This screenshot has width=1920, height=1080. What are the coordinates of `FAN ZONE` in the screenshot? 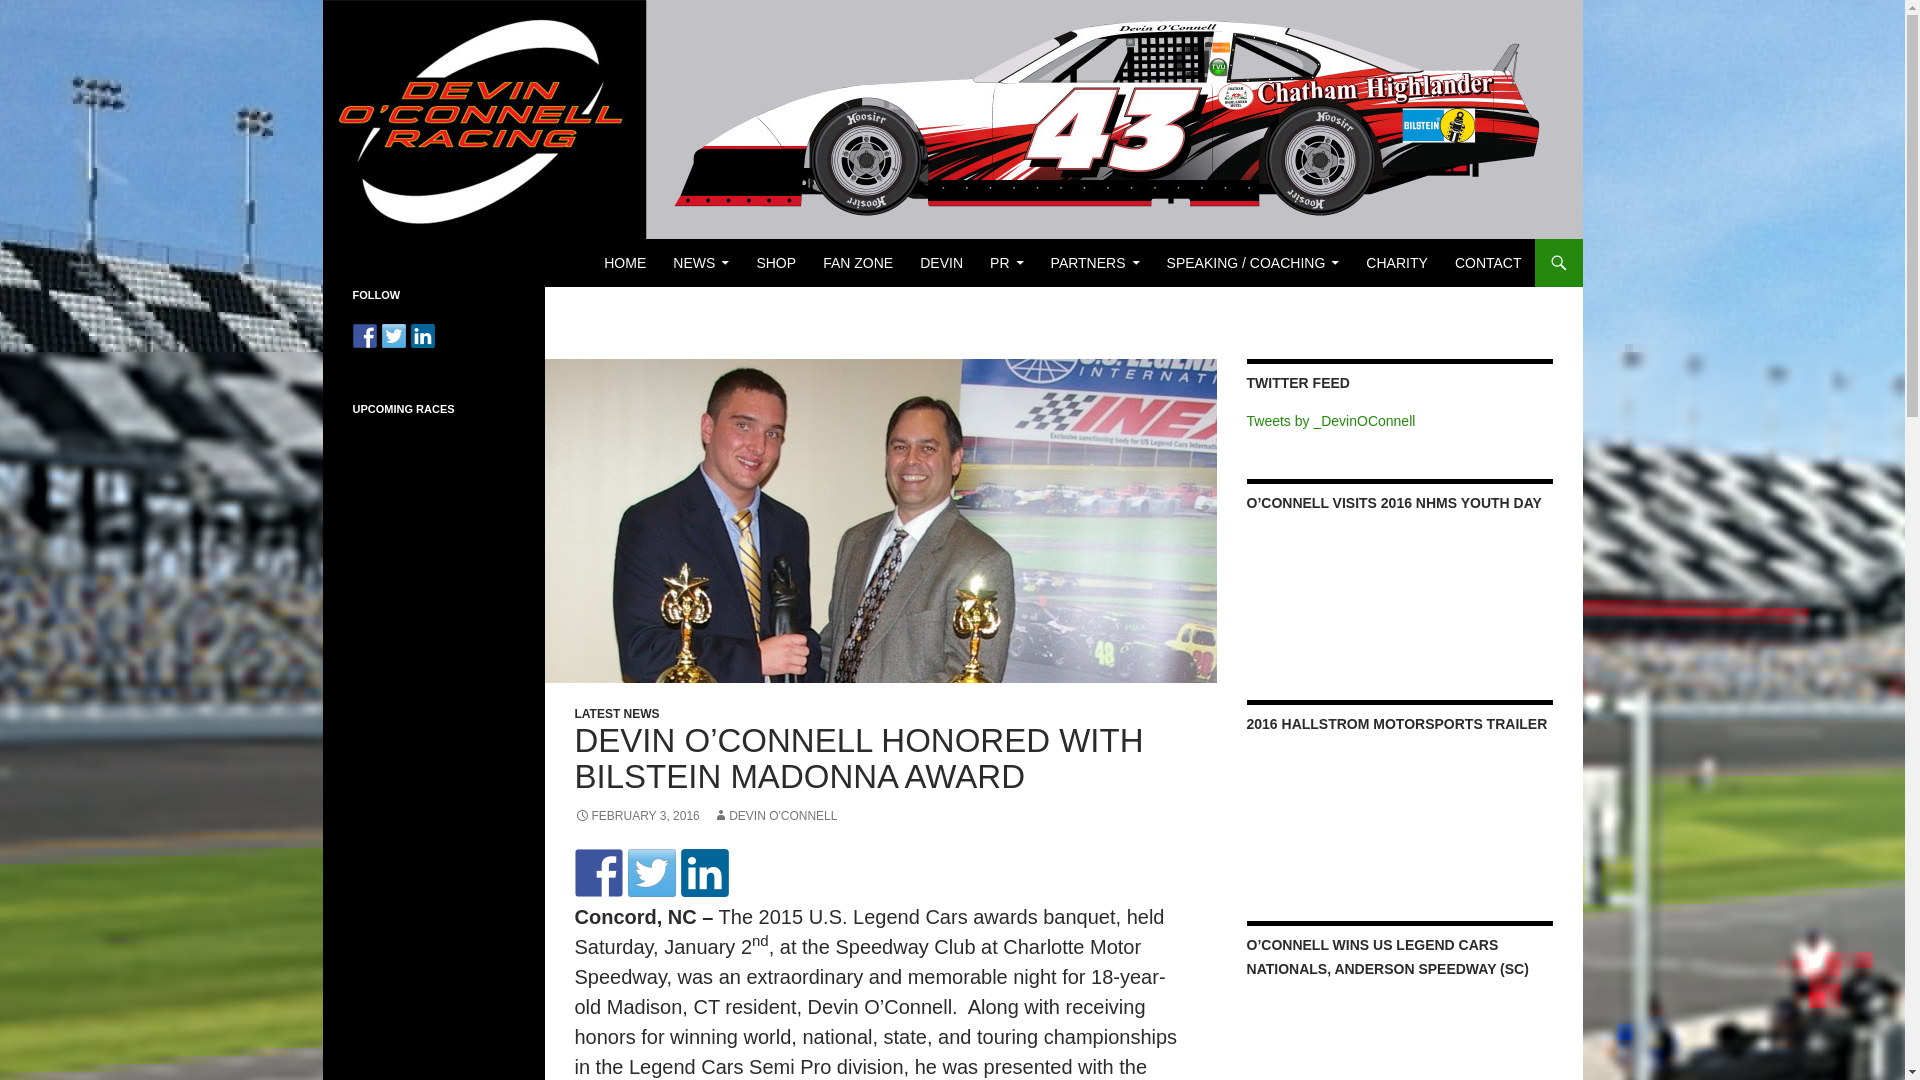 It's located at (857, 262).